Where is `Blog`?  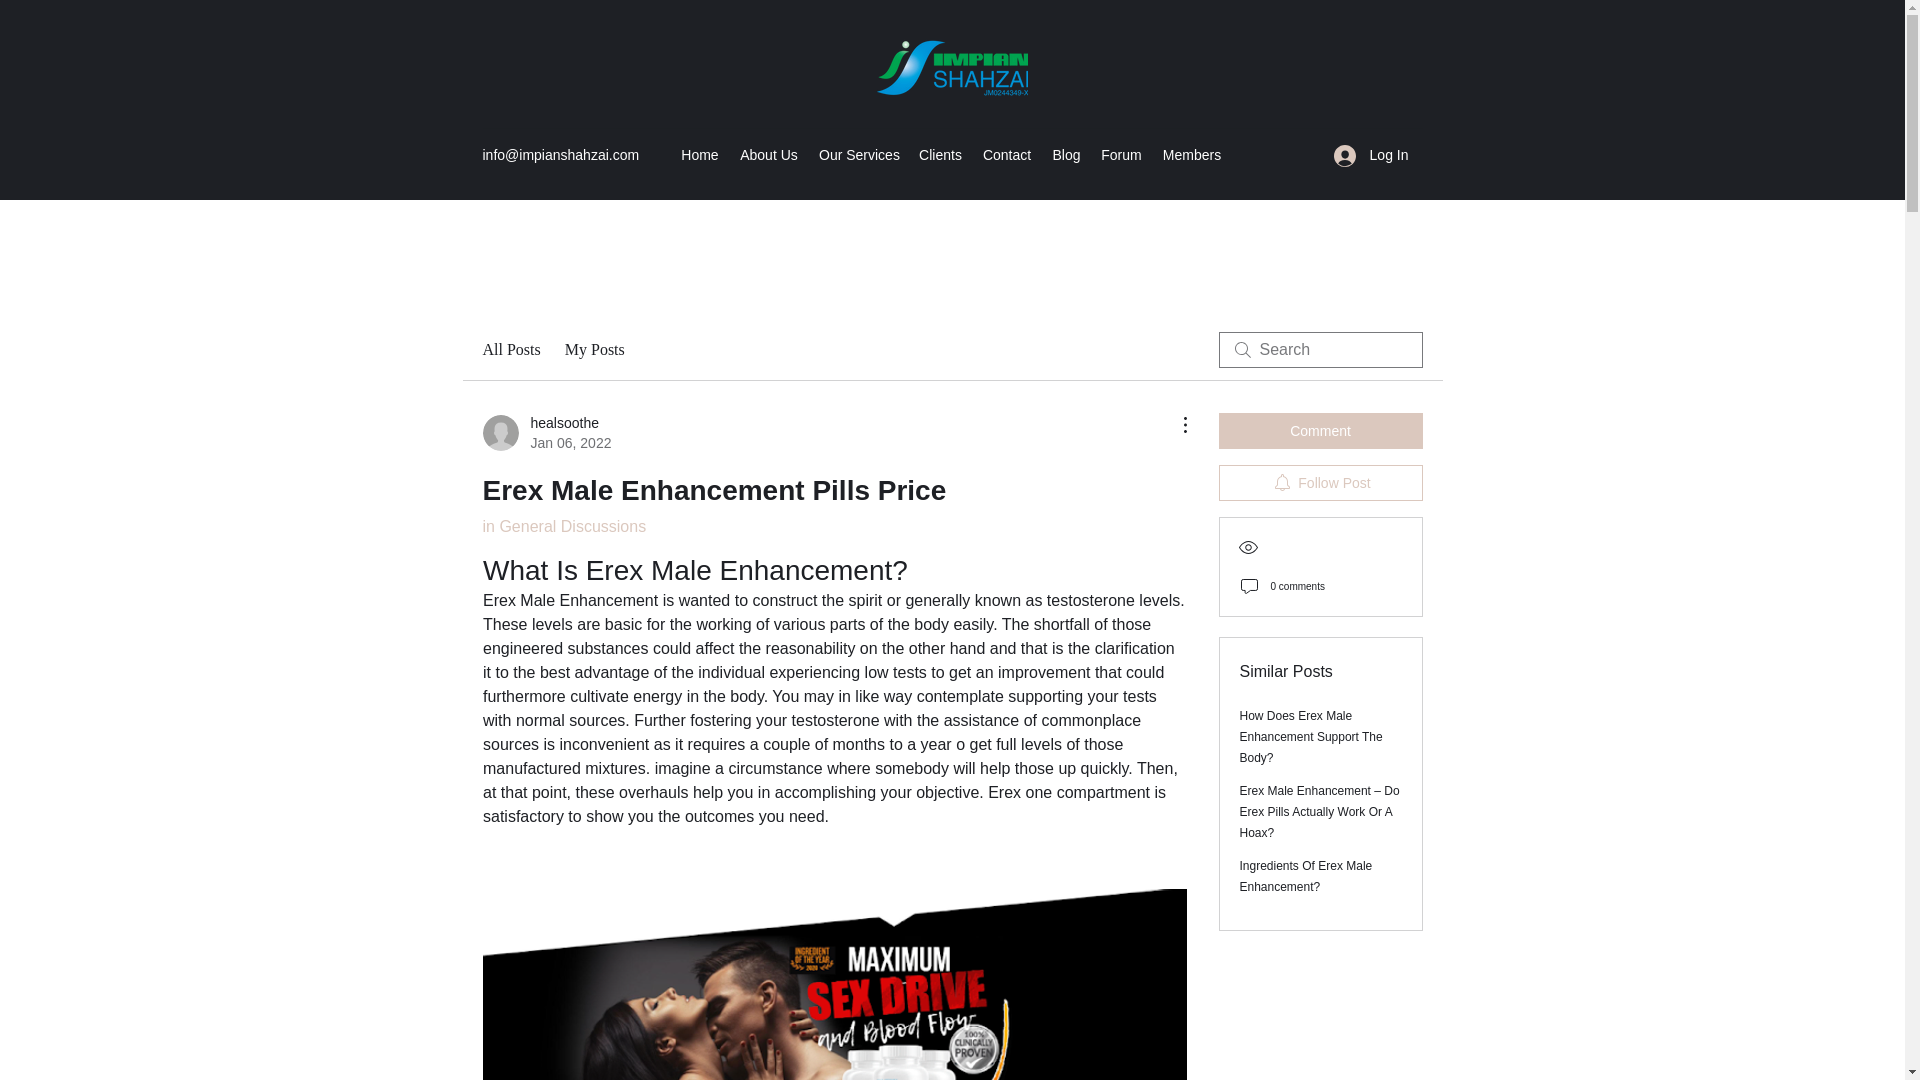 Blog is located at coordinates (1066, 154).